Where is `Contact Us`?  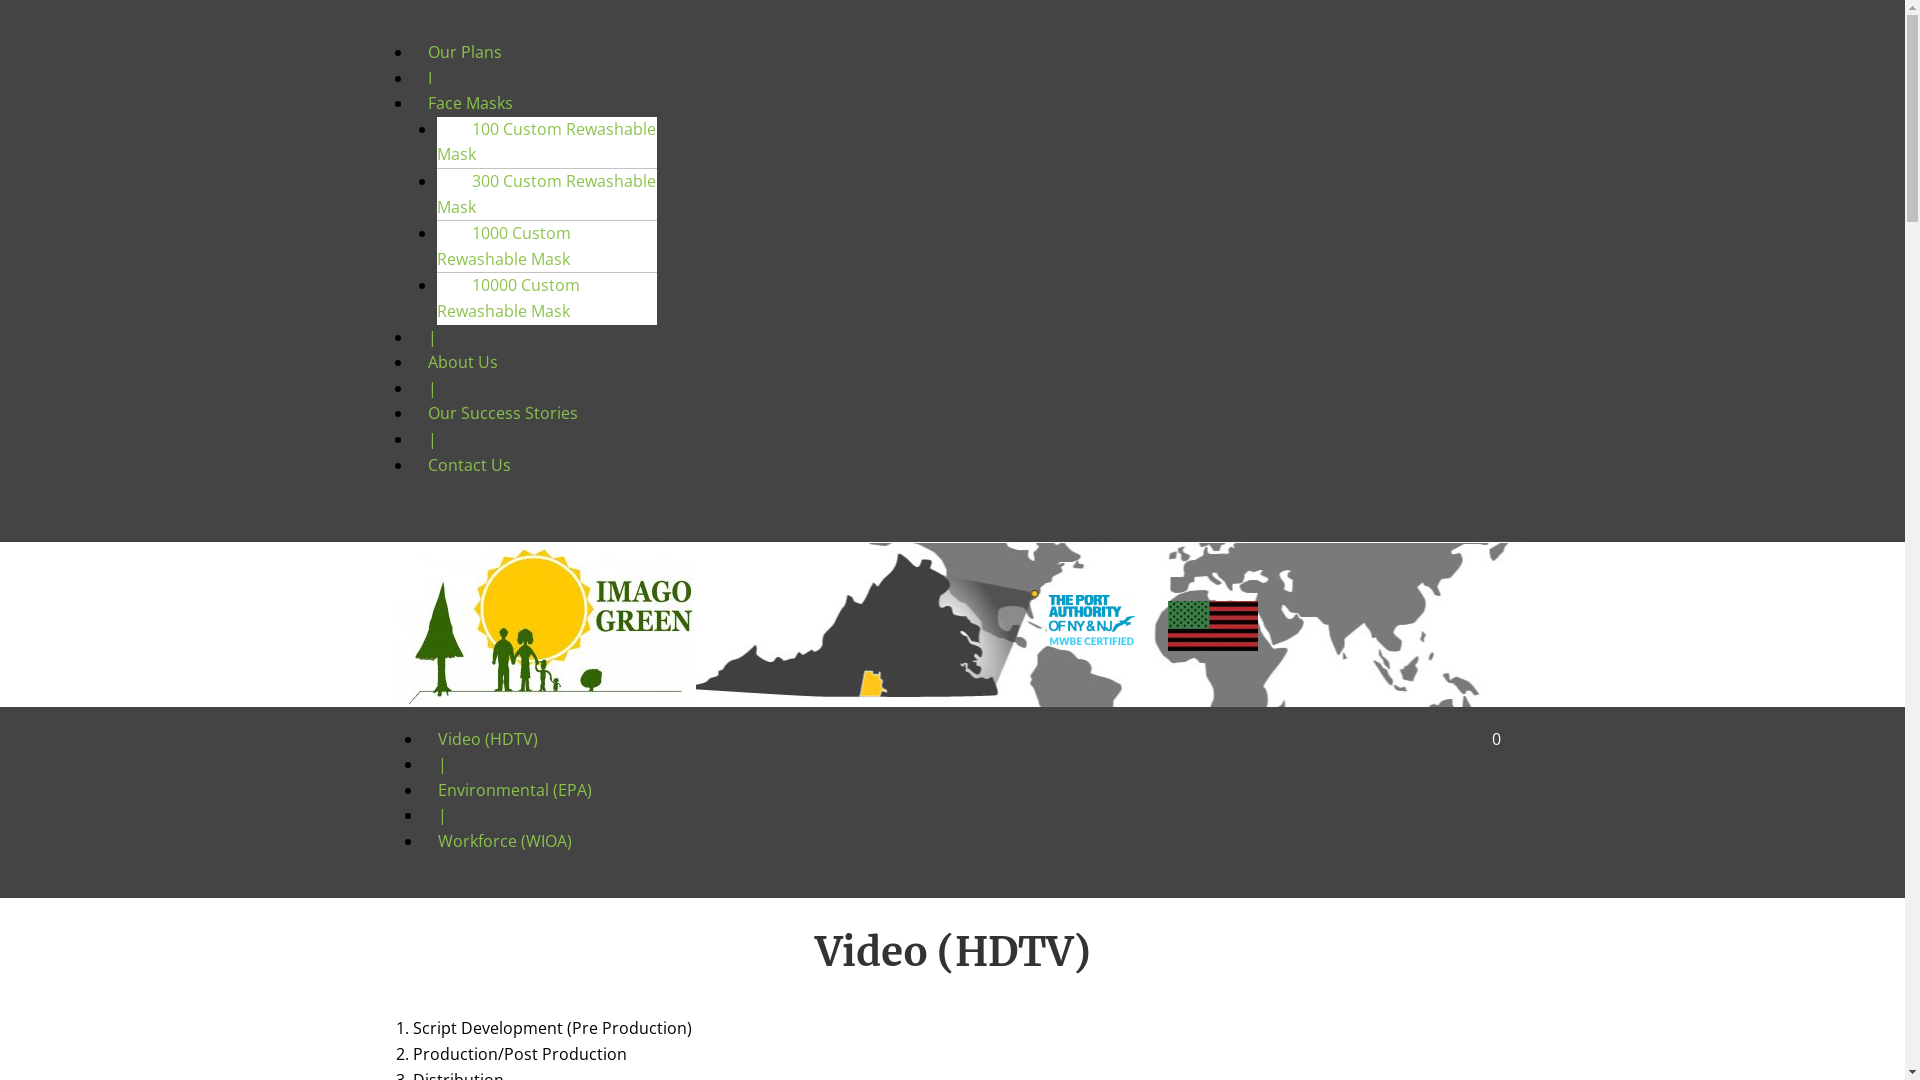 Contact Us is located at coordinates (468, 465).